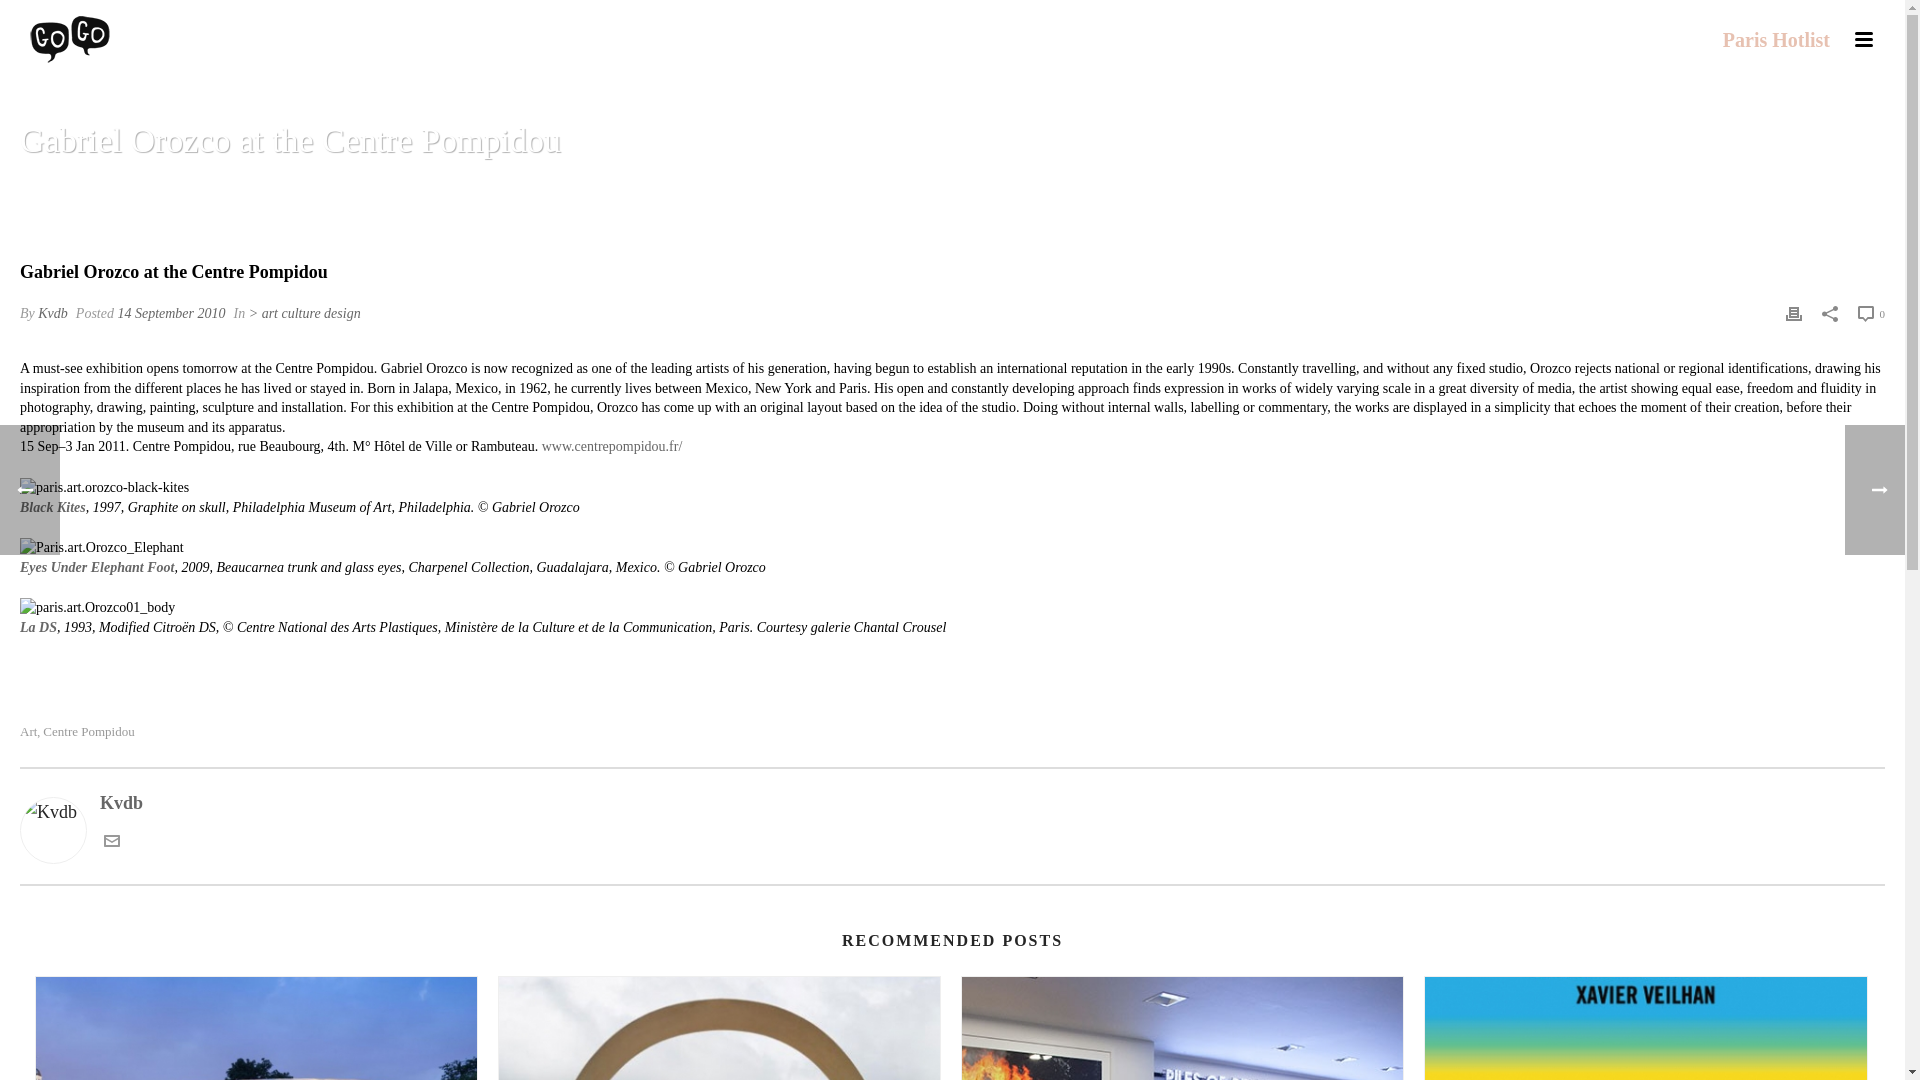 The height and width of the screenshot is (1080, 1920). I want to click on Posts by Kvdb, so click(52, 312).